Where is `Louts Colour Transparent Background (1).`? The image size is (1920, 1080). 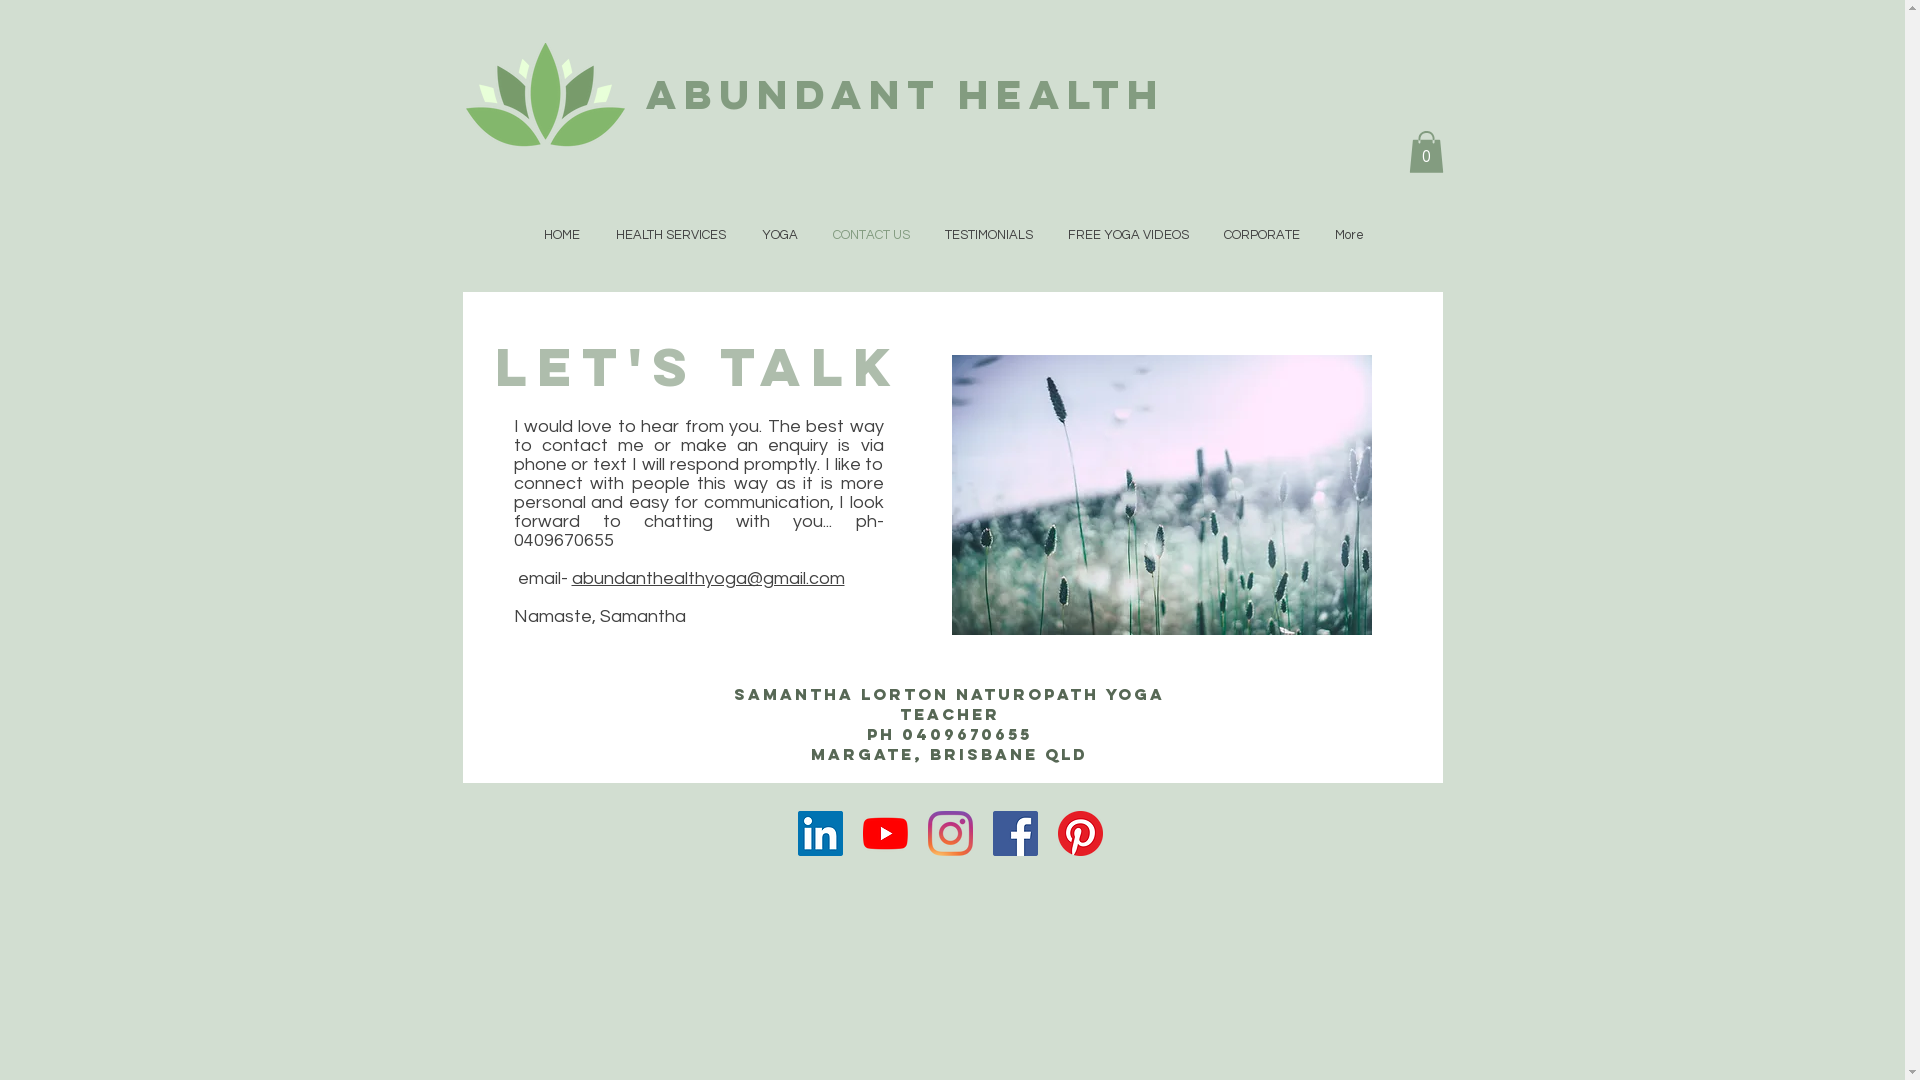
Louts Colour Transparent Background (1). is located at coordinates (546, 96).